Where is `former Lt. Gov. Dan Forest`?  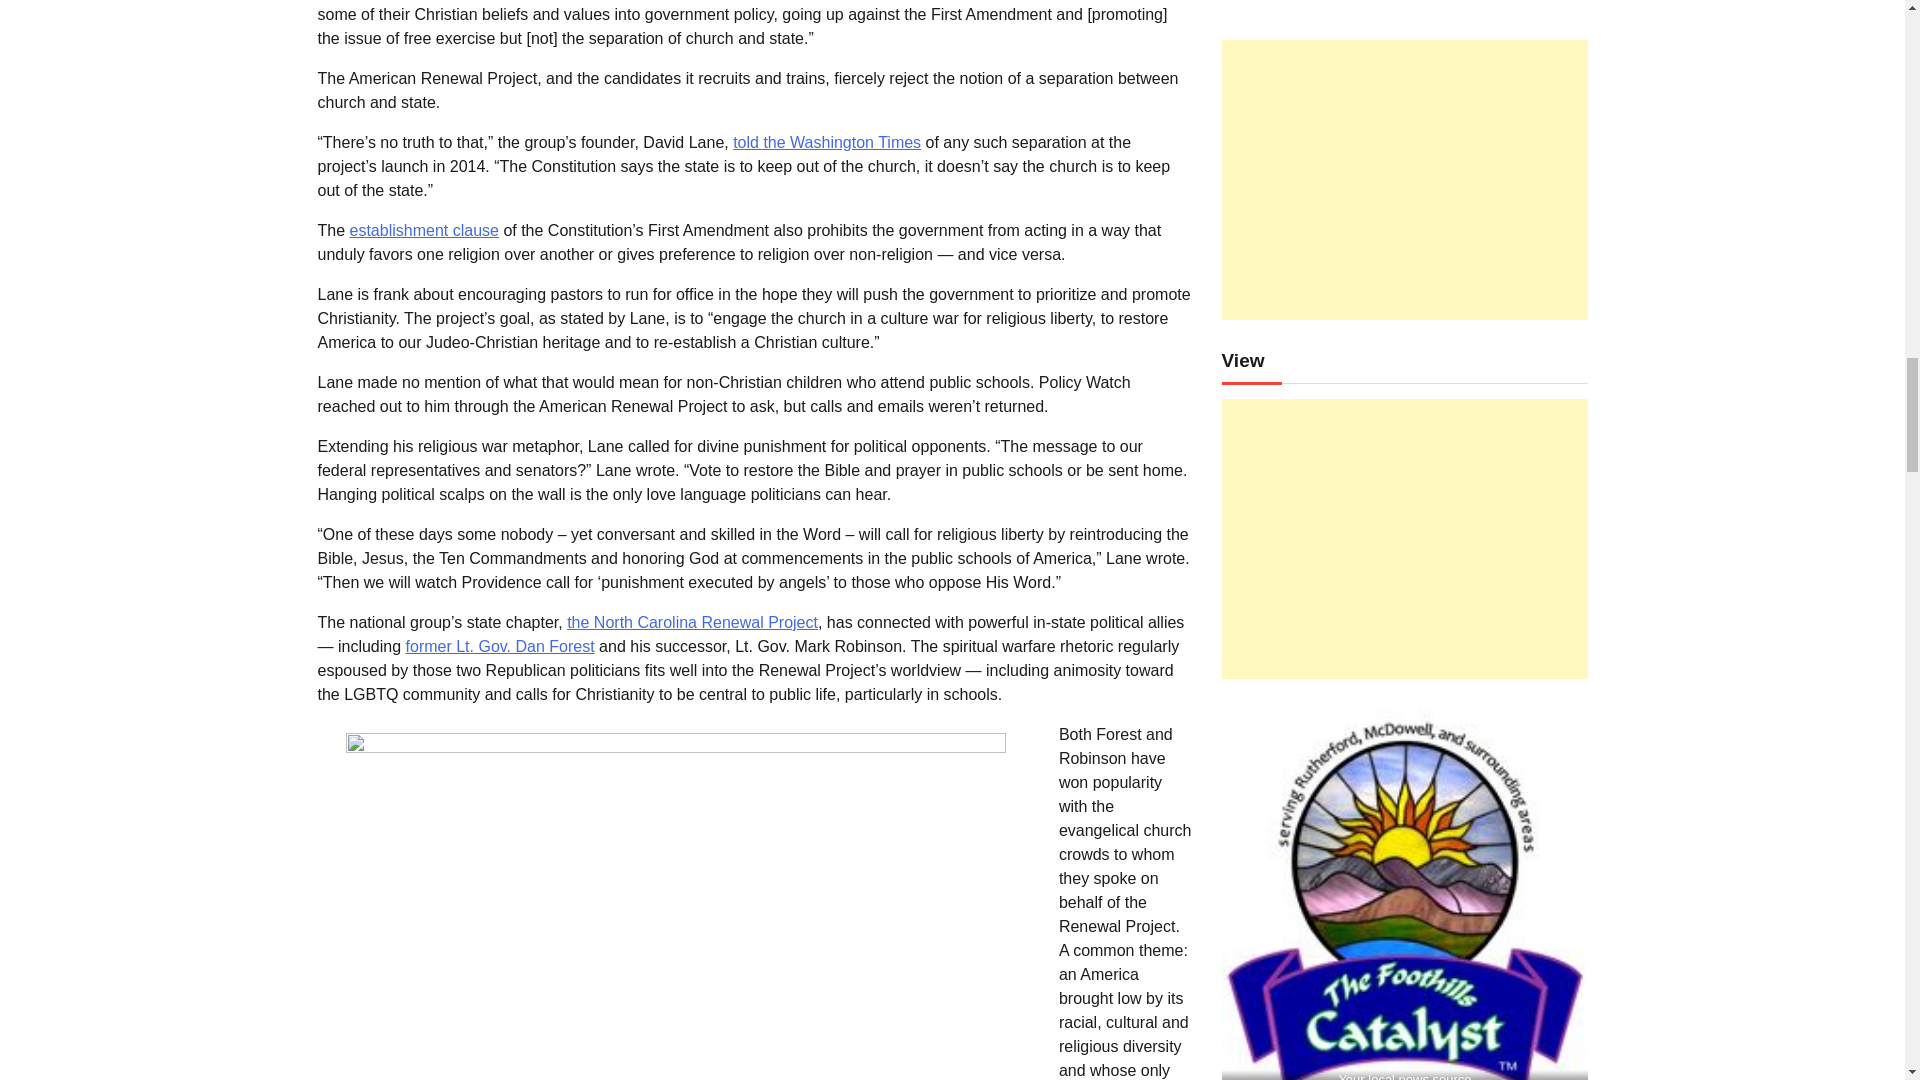 former Lt. Gov. Dan Forest is located at coordinates (500, 646).